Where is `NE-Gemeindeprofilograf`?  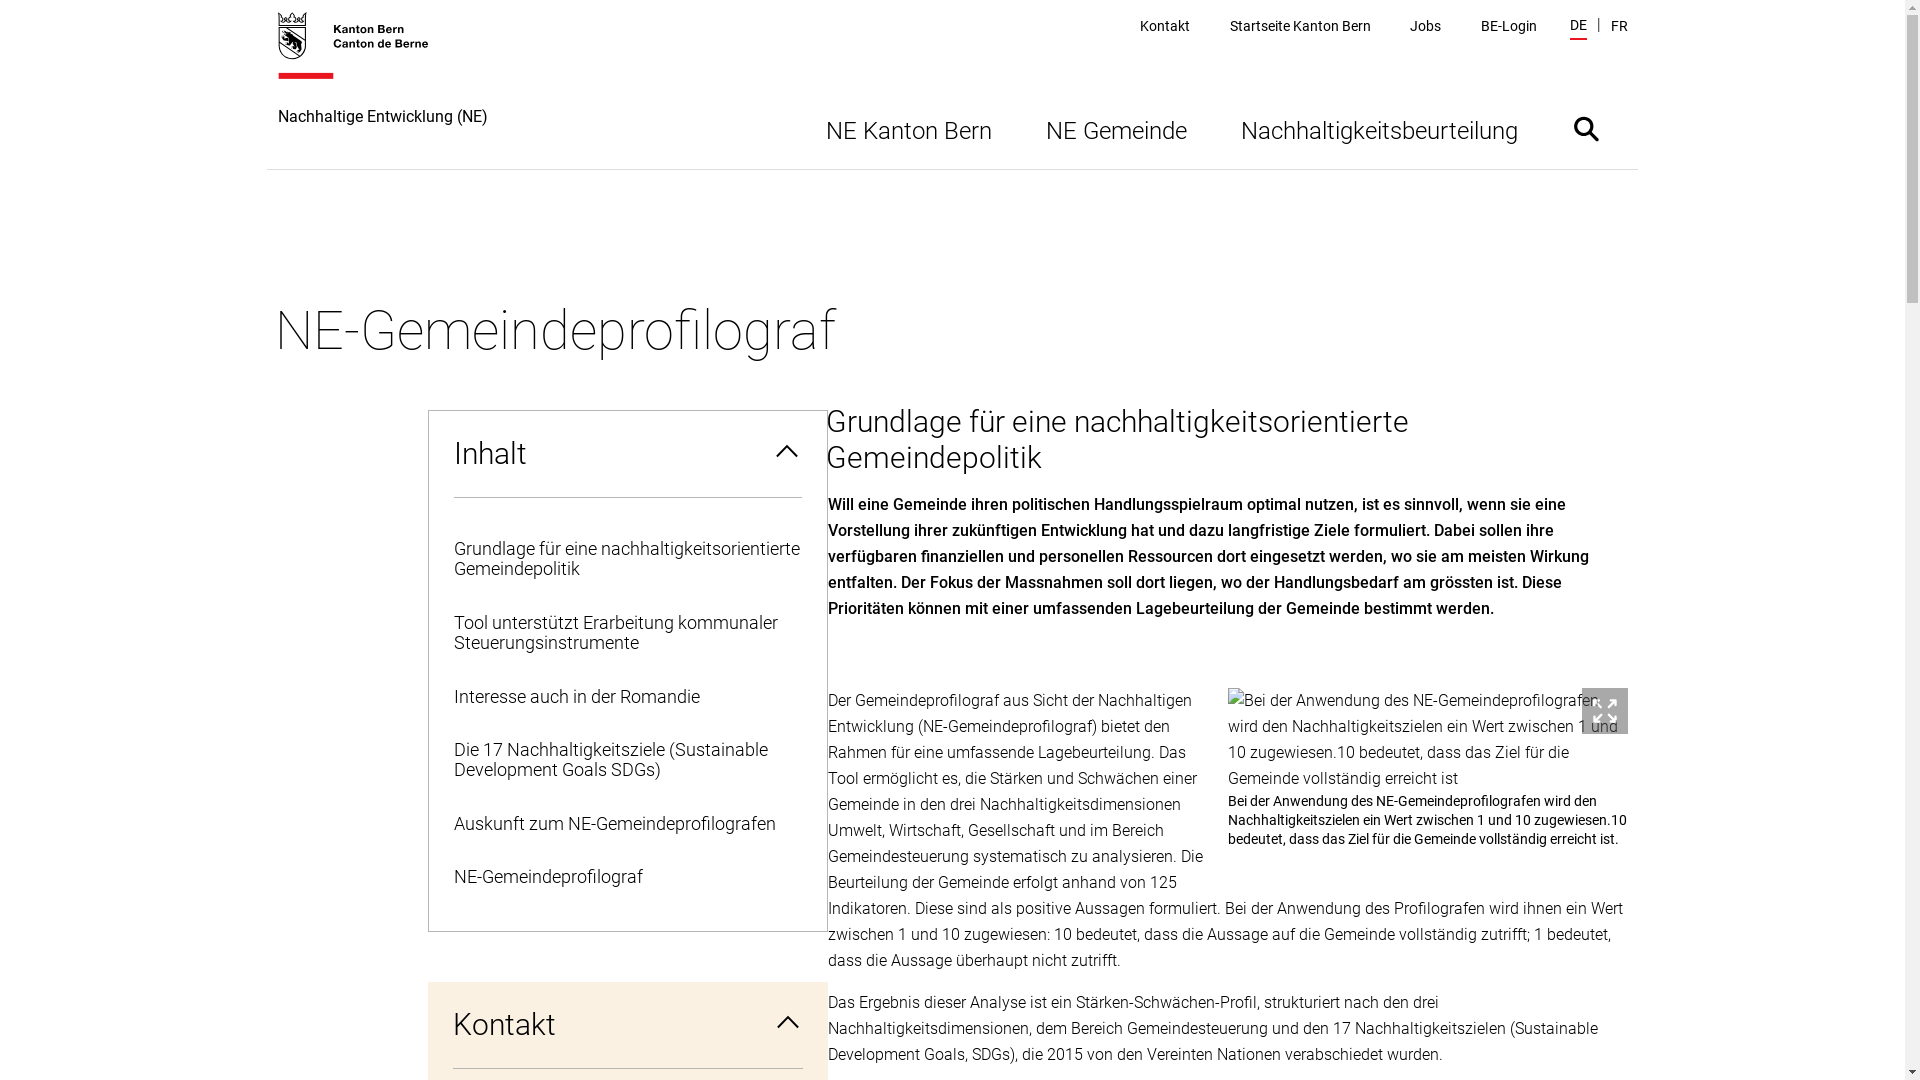
NE-Gemeindeprofilograf is located at coordinates (627, 878).